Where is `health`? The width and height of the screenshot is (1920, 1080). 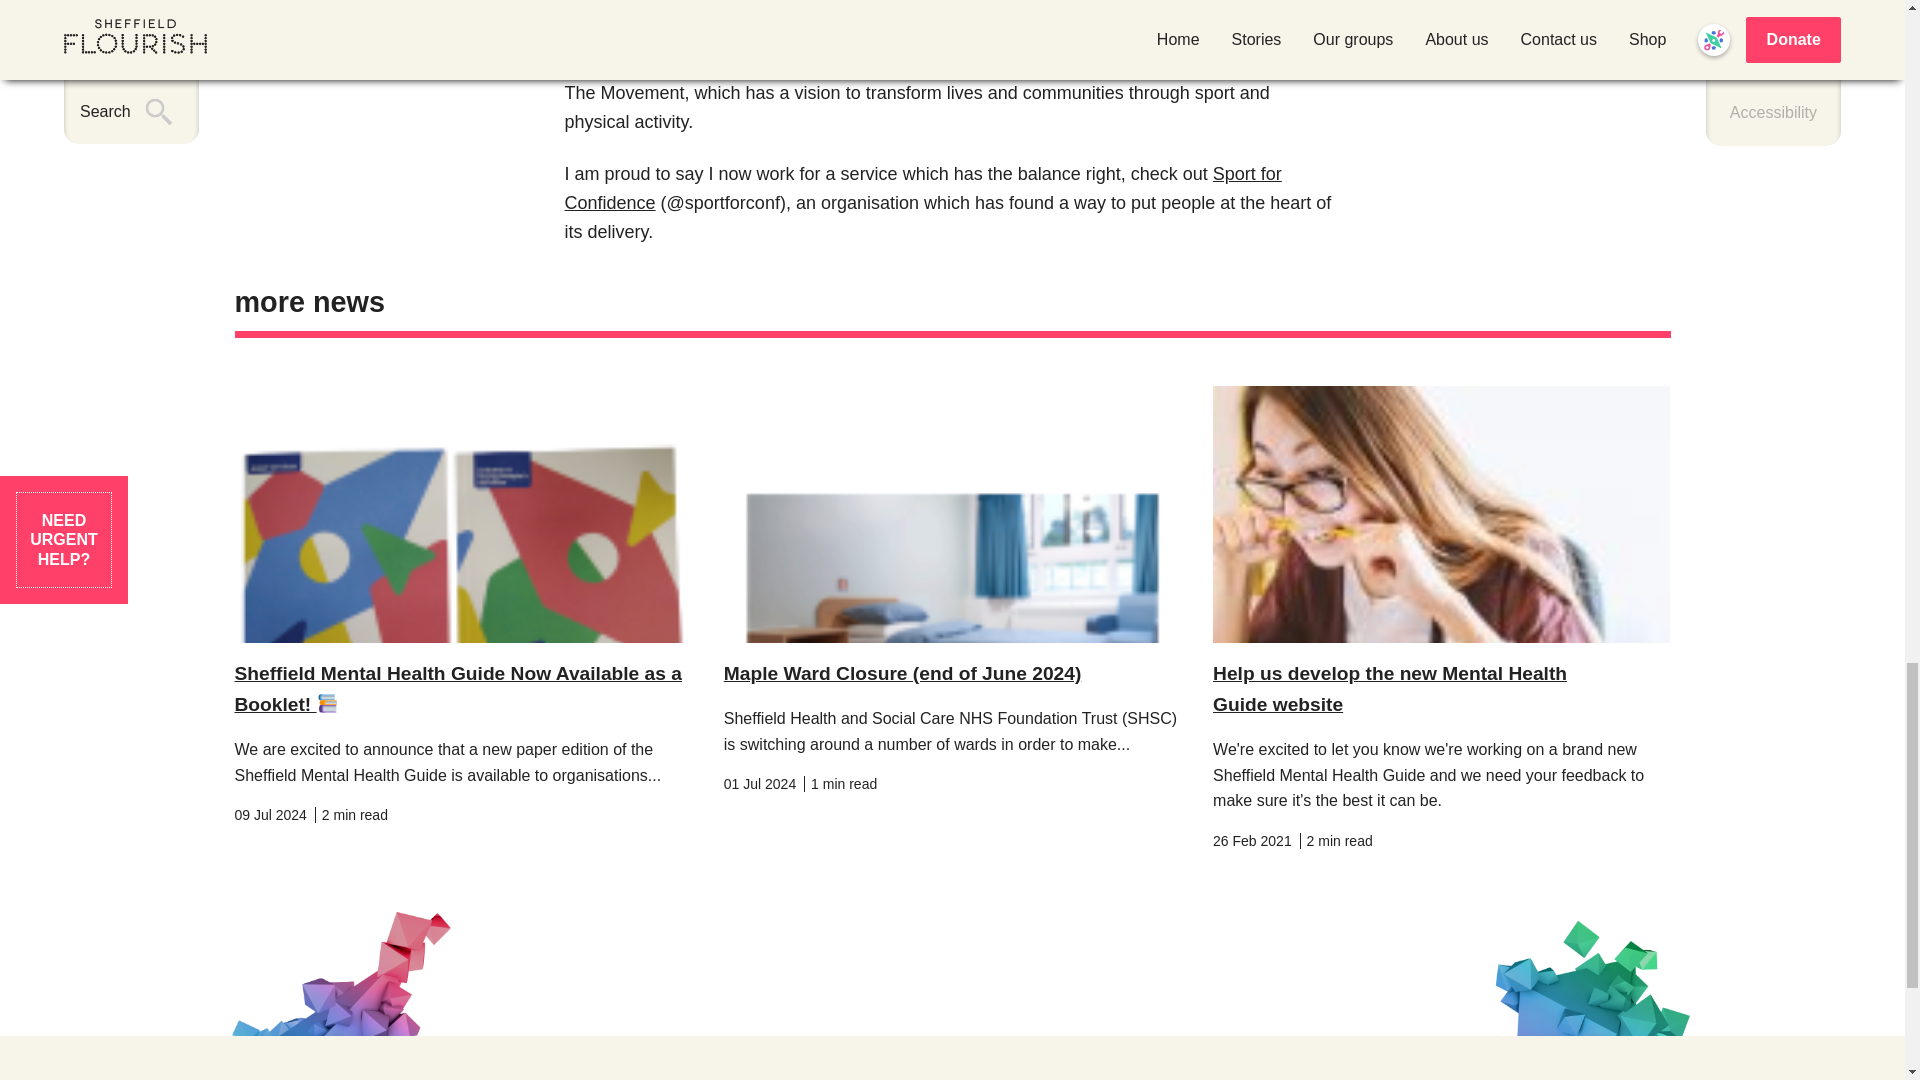 health is located at coordinates (1024, 34).